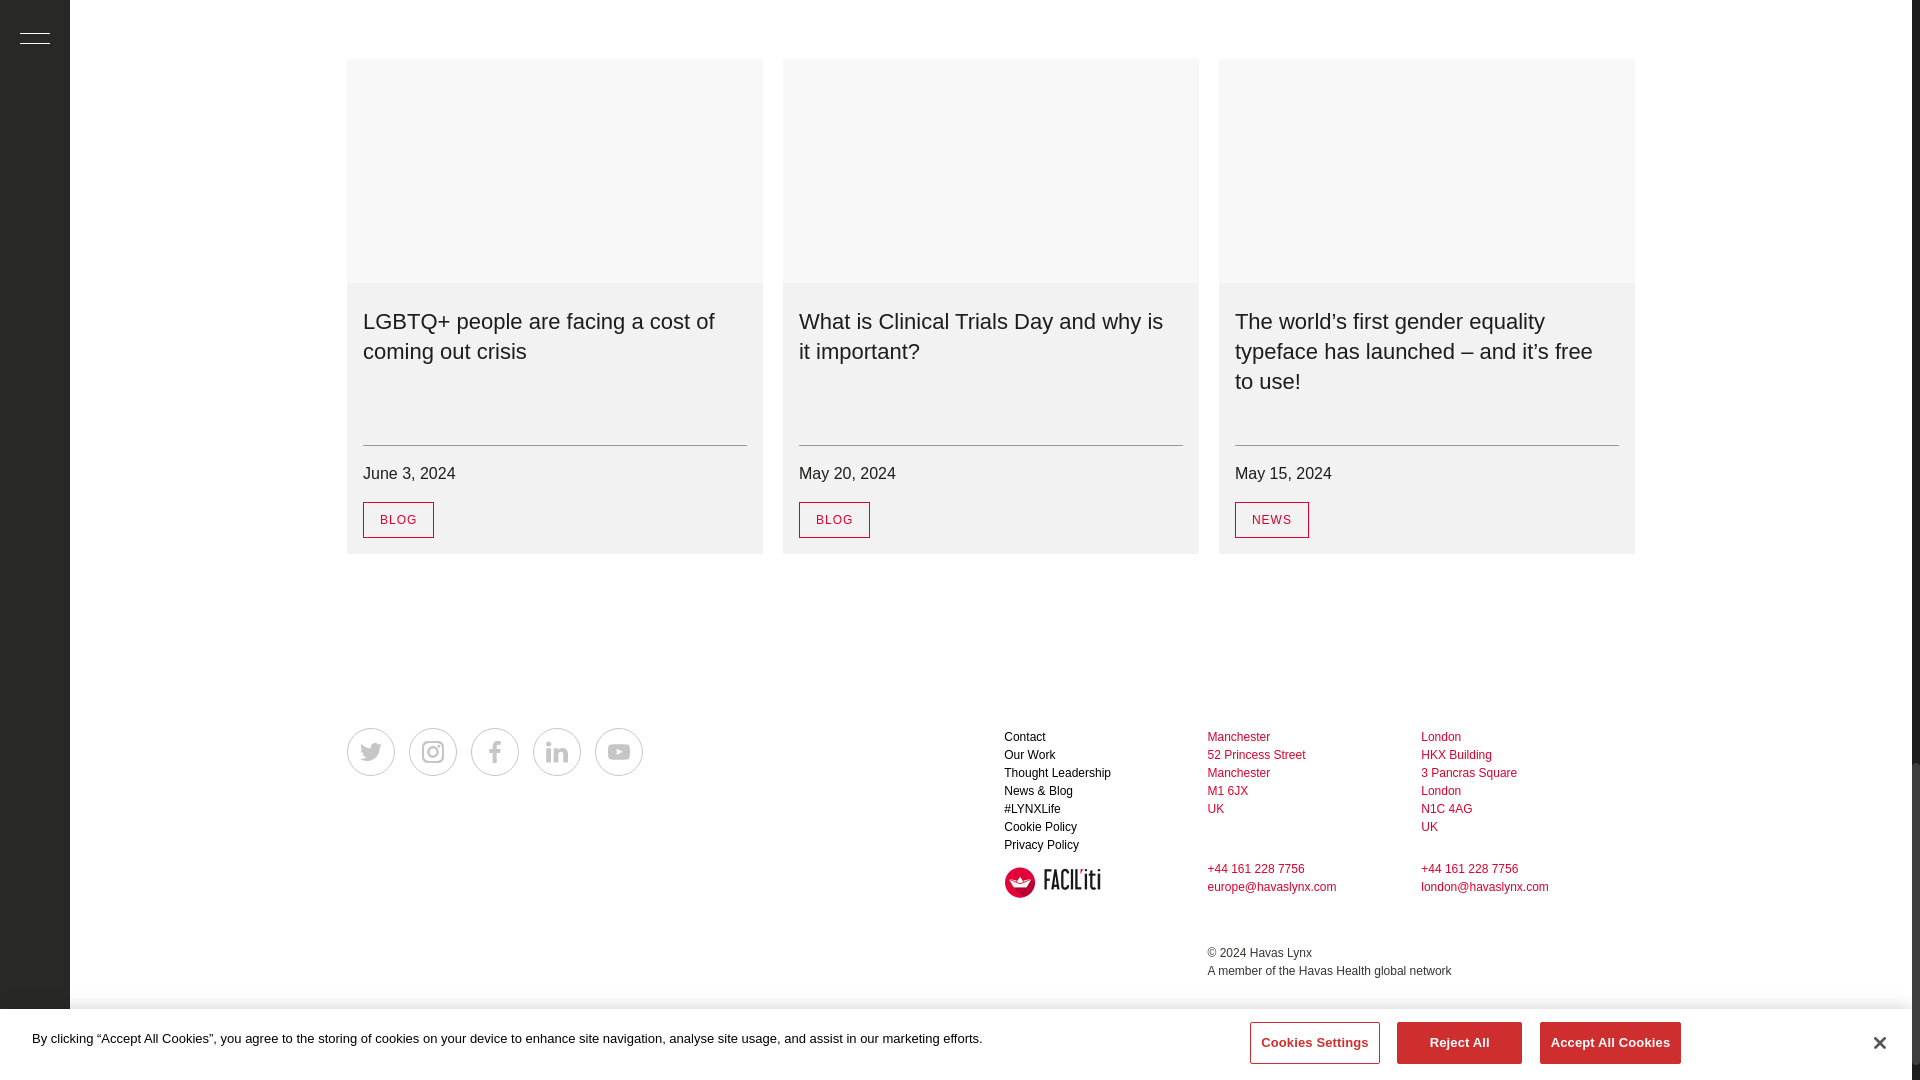 The height and width of the screenshot is (1080, 1920). What do you see at coordinates (834, 520) in the screenshot?
I see `BLOG` at bounding box center [834, 520].